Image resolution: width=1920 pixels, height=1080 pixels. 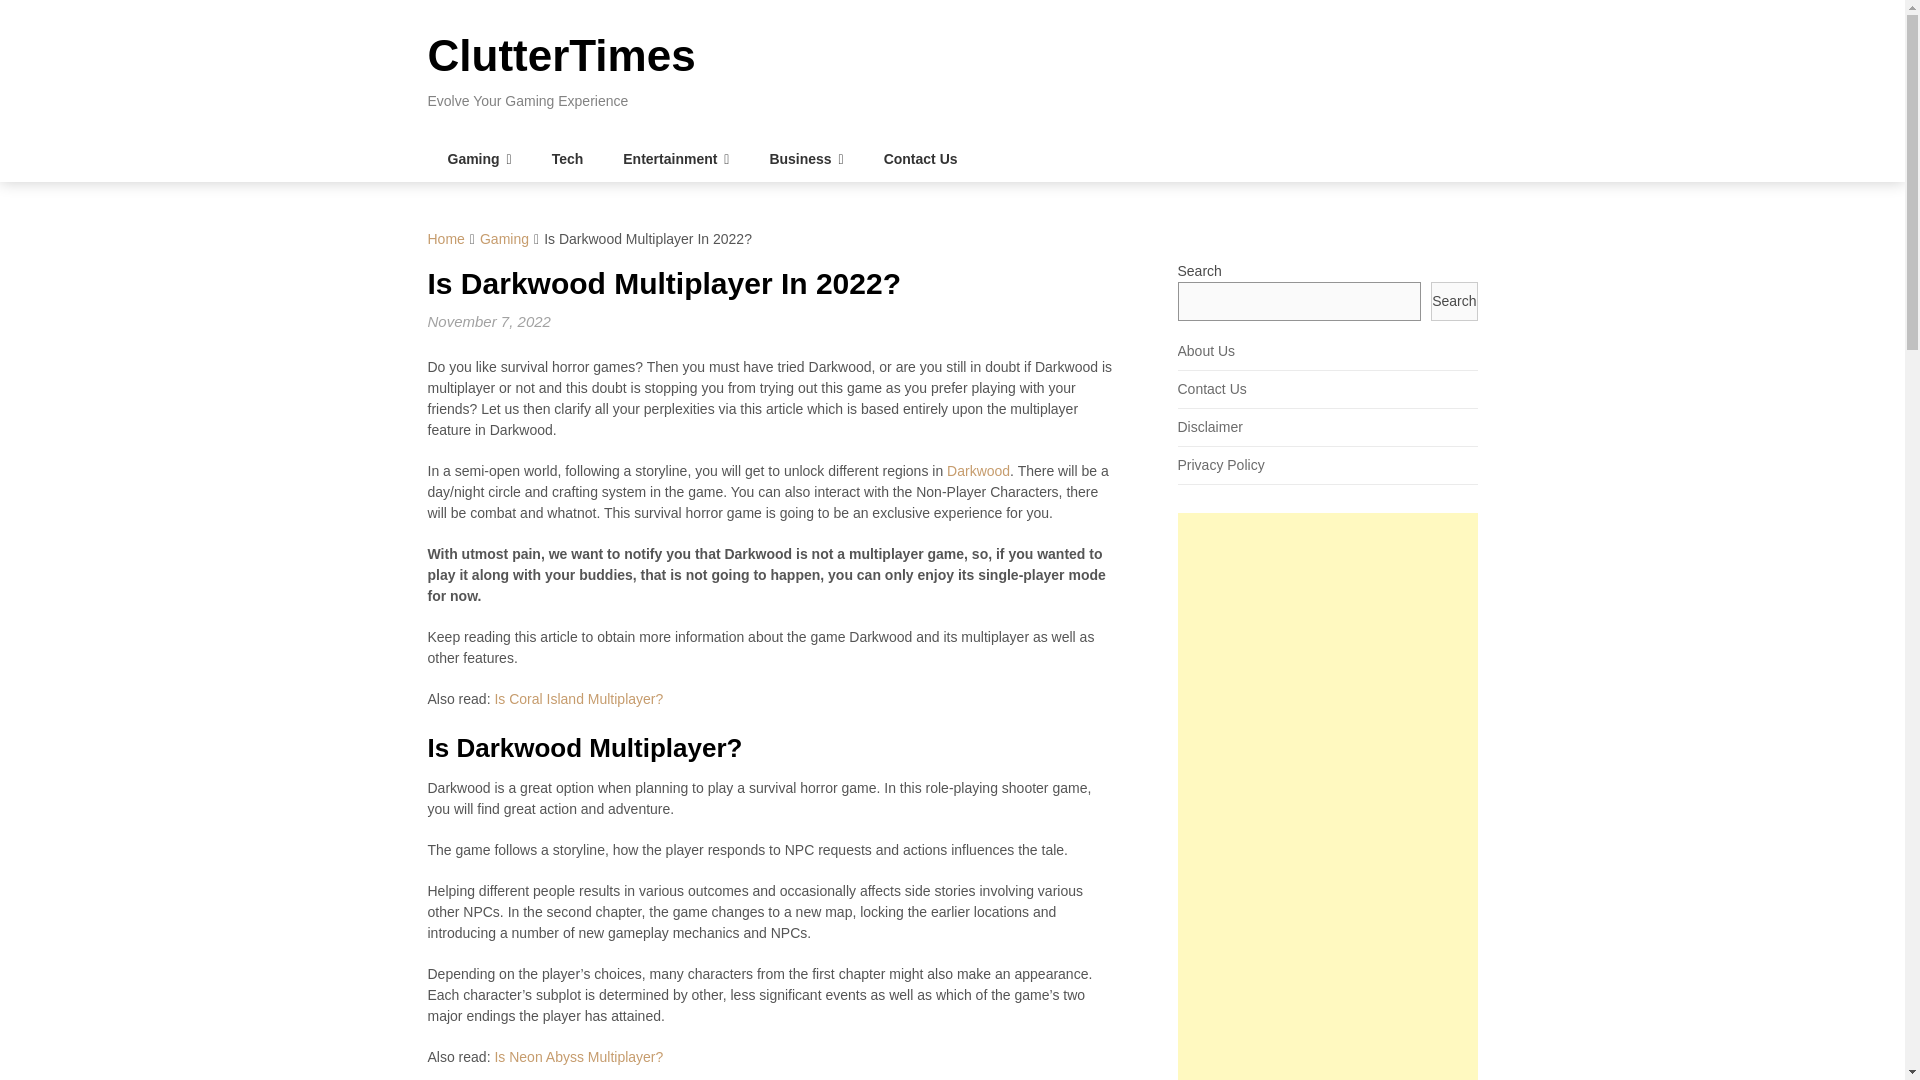 I want to click on Gaming, so click(x=504, y=239).